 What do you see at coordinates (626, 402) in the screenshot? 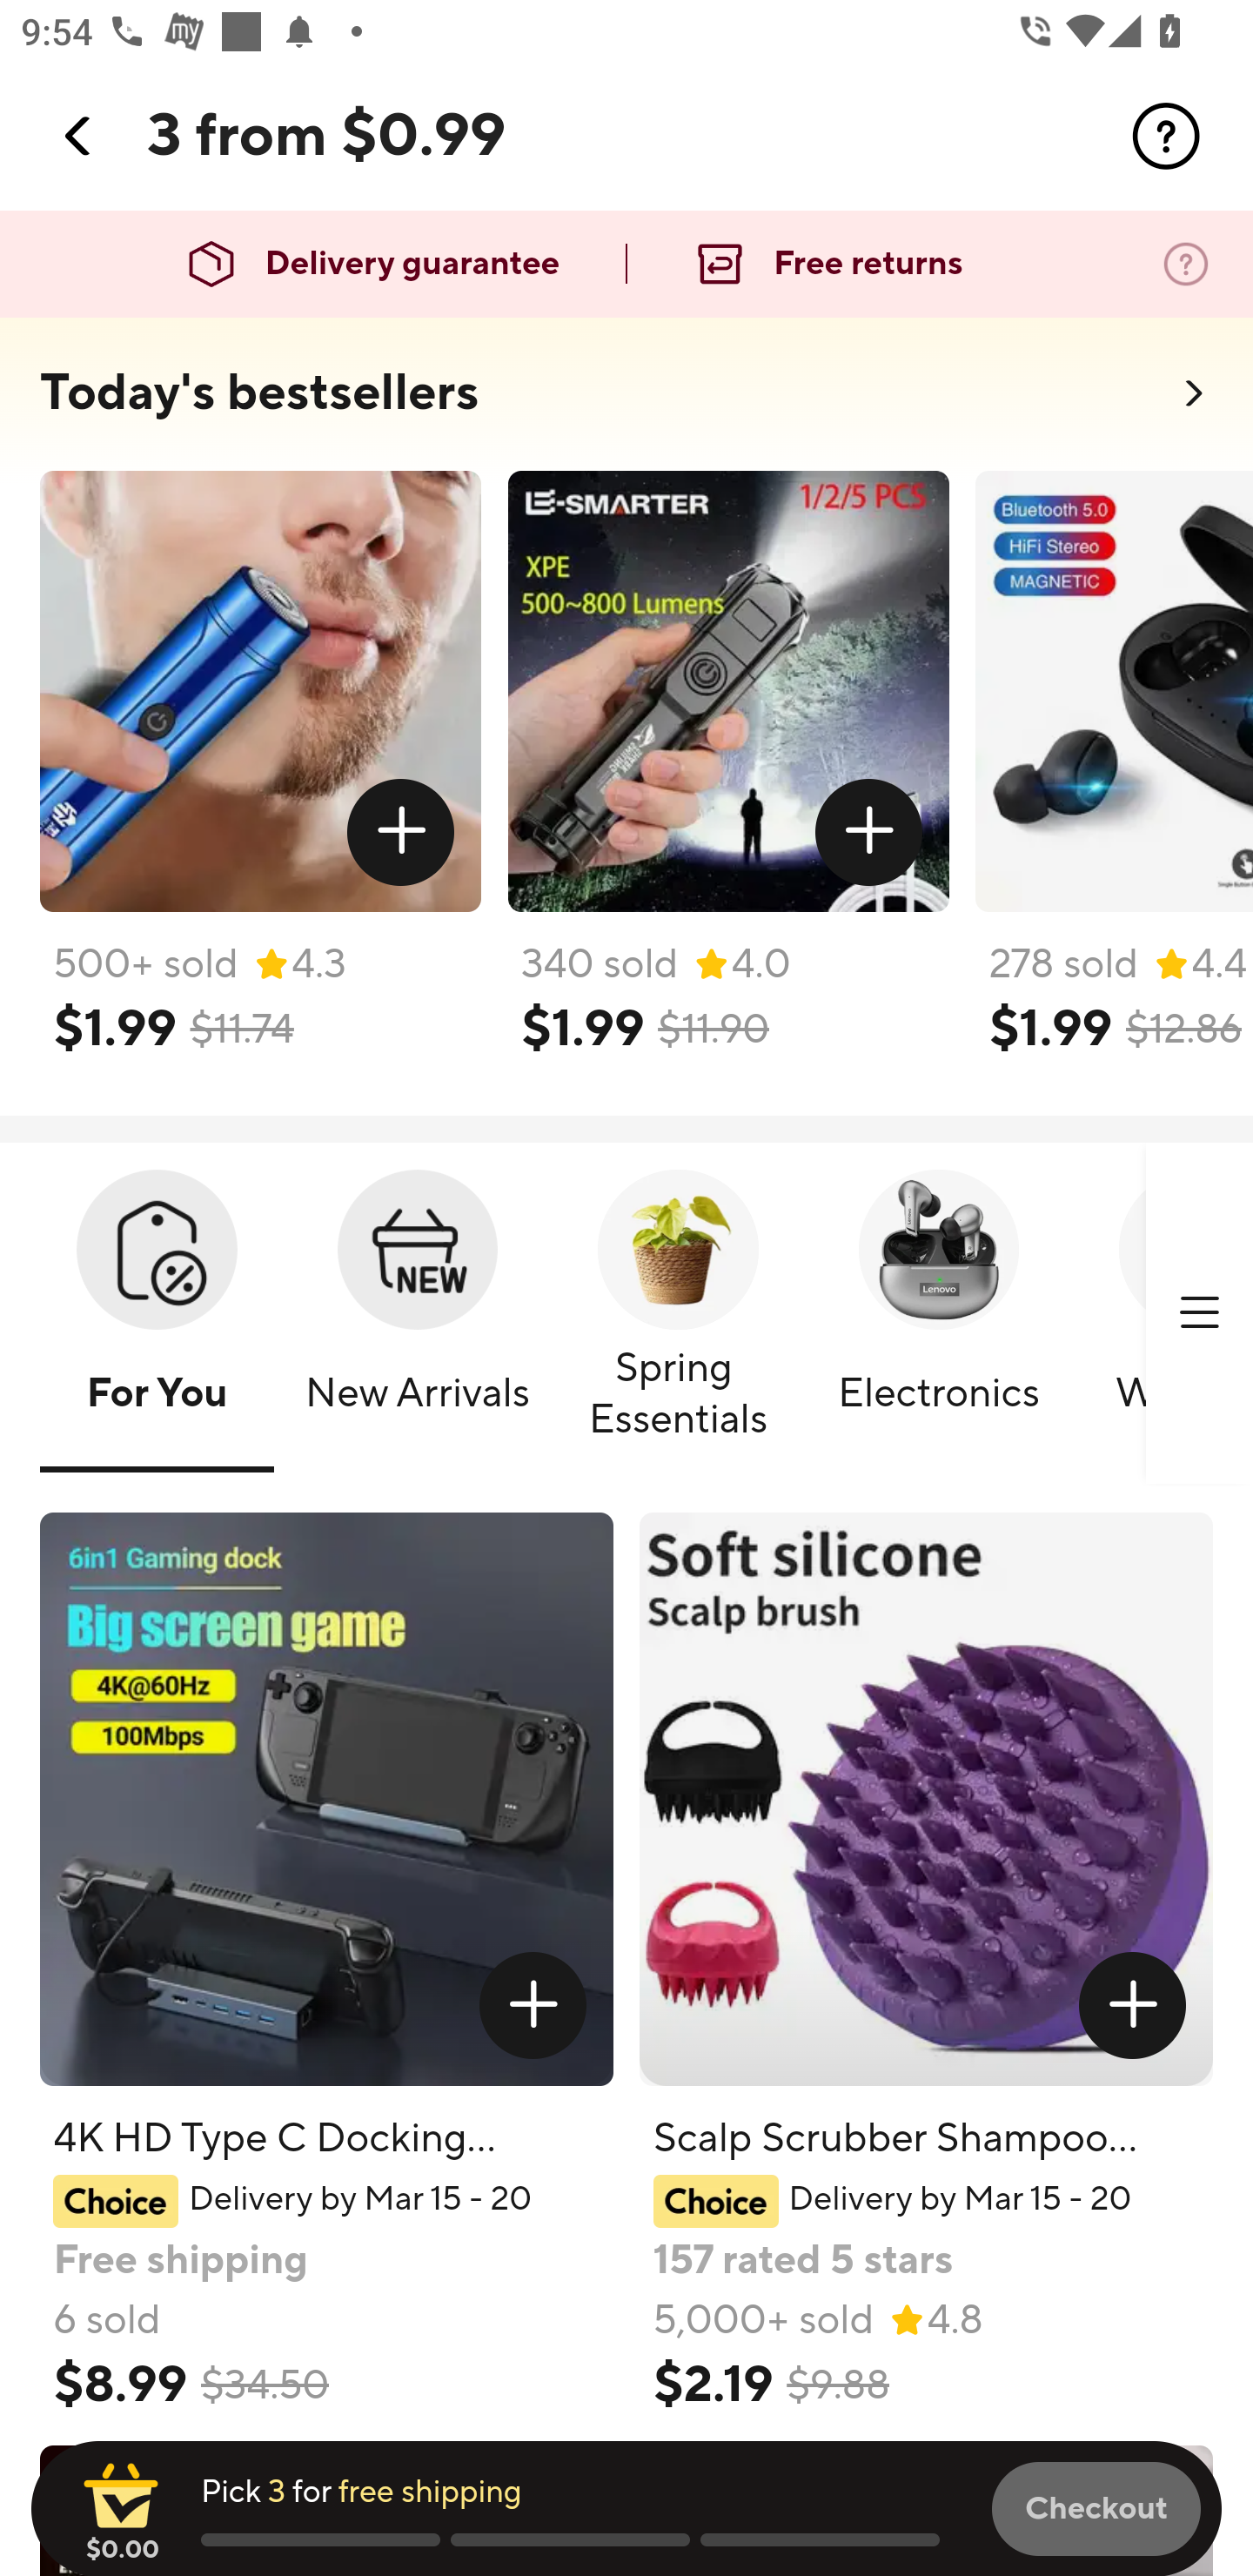
I see `Today's bestsellers  Today's bestsellers ` at bounding box center [626, 402].